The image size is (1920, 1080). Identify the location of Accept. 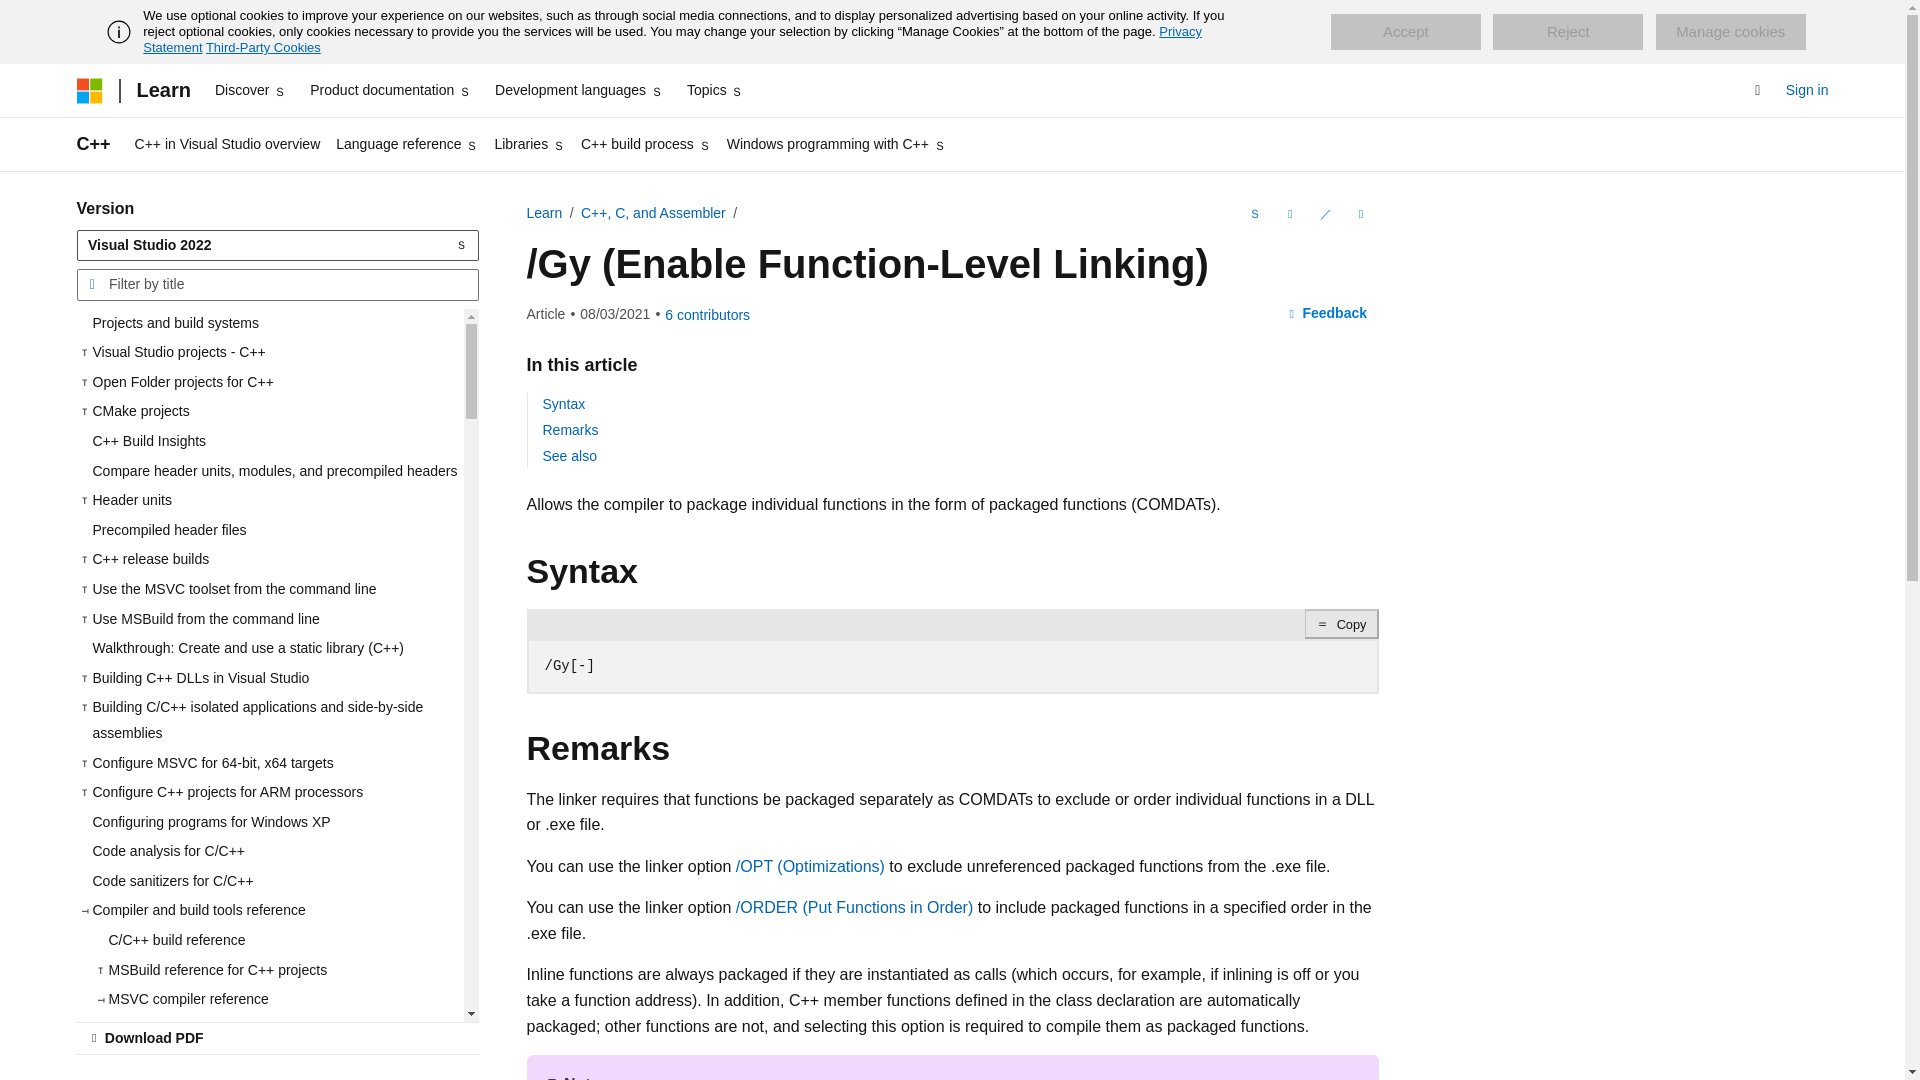
(1405, 32).